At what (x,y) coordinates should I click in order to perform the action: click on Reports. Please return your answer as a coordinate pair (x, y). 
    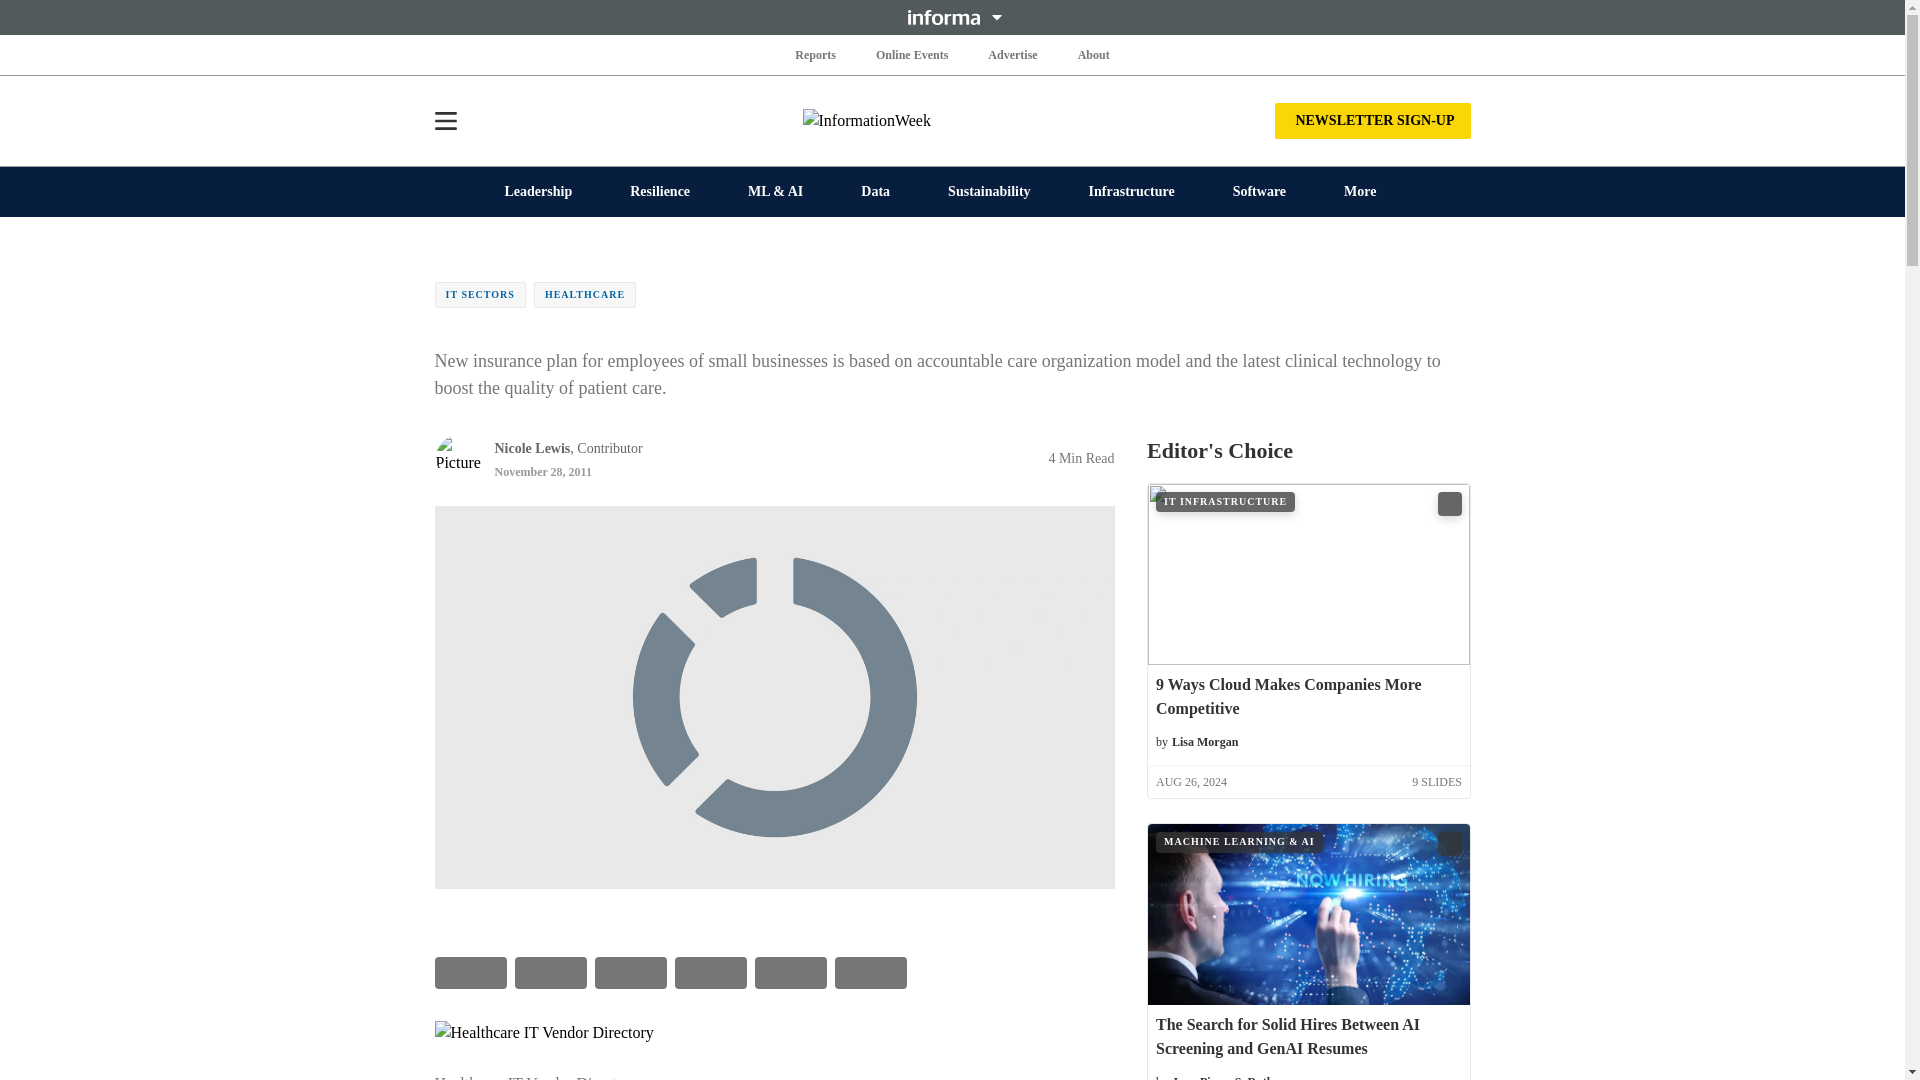
    Looking at the image, I should click on (816, 54).